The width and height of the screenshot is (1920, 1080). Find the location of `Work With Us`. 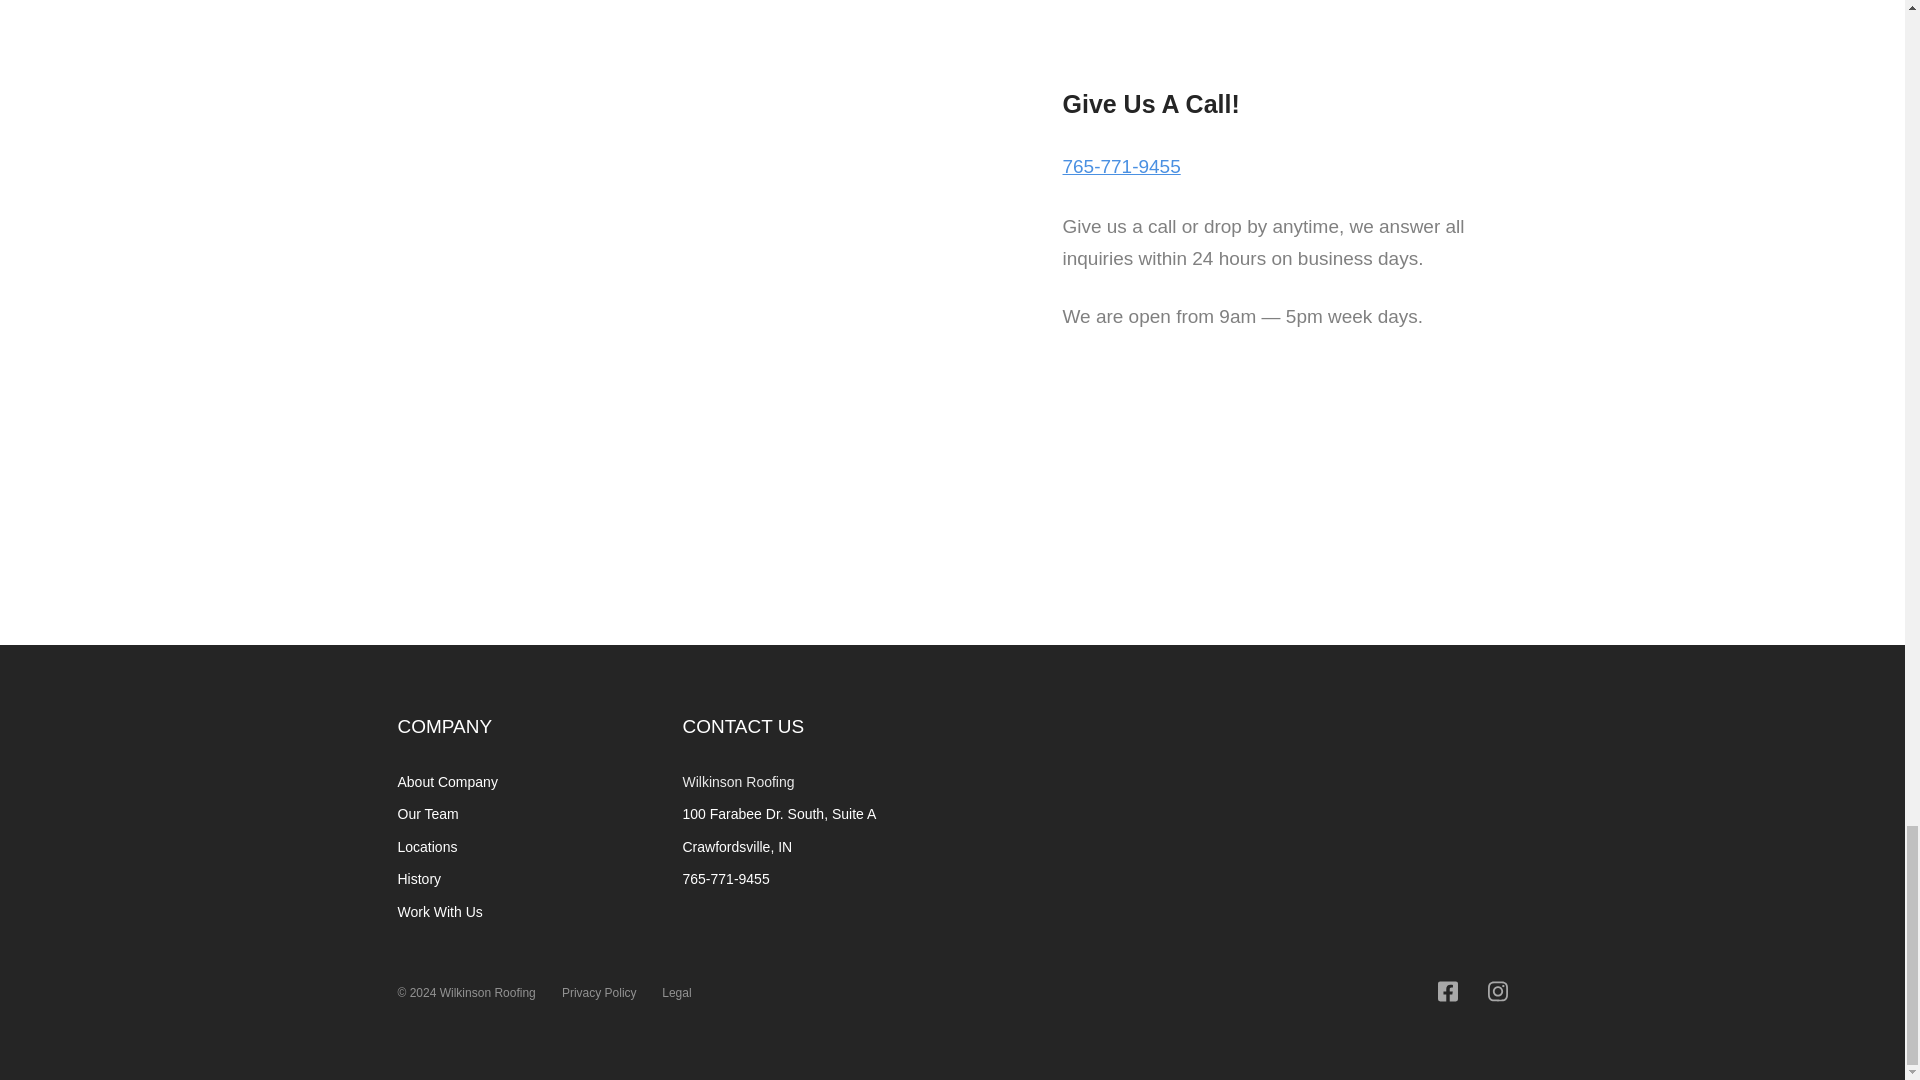

Work With Us is located at coordinates (778, 830).